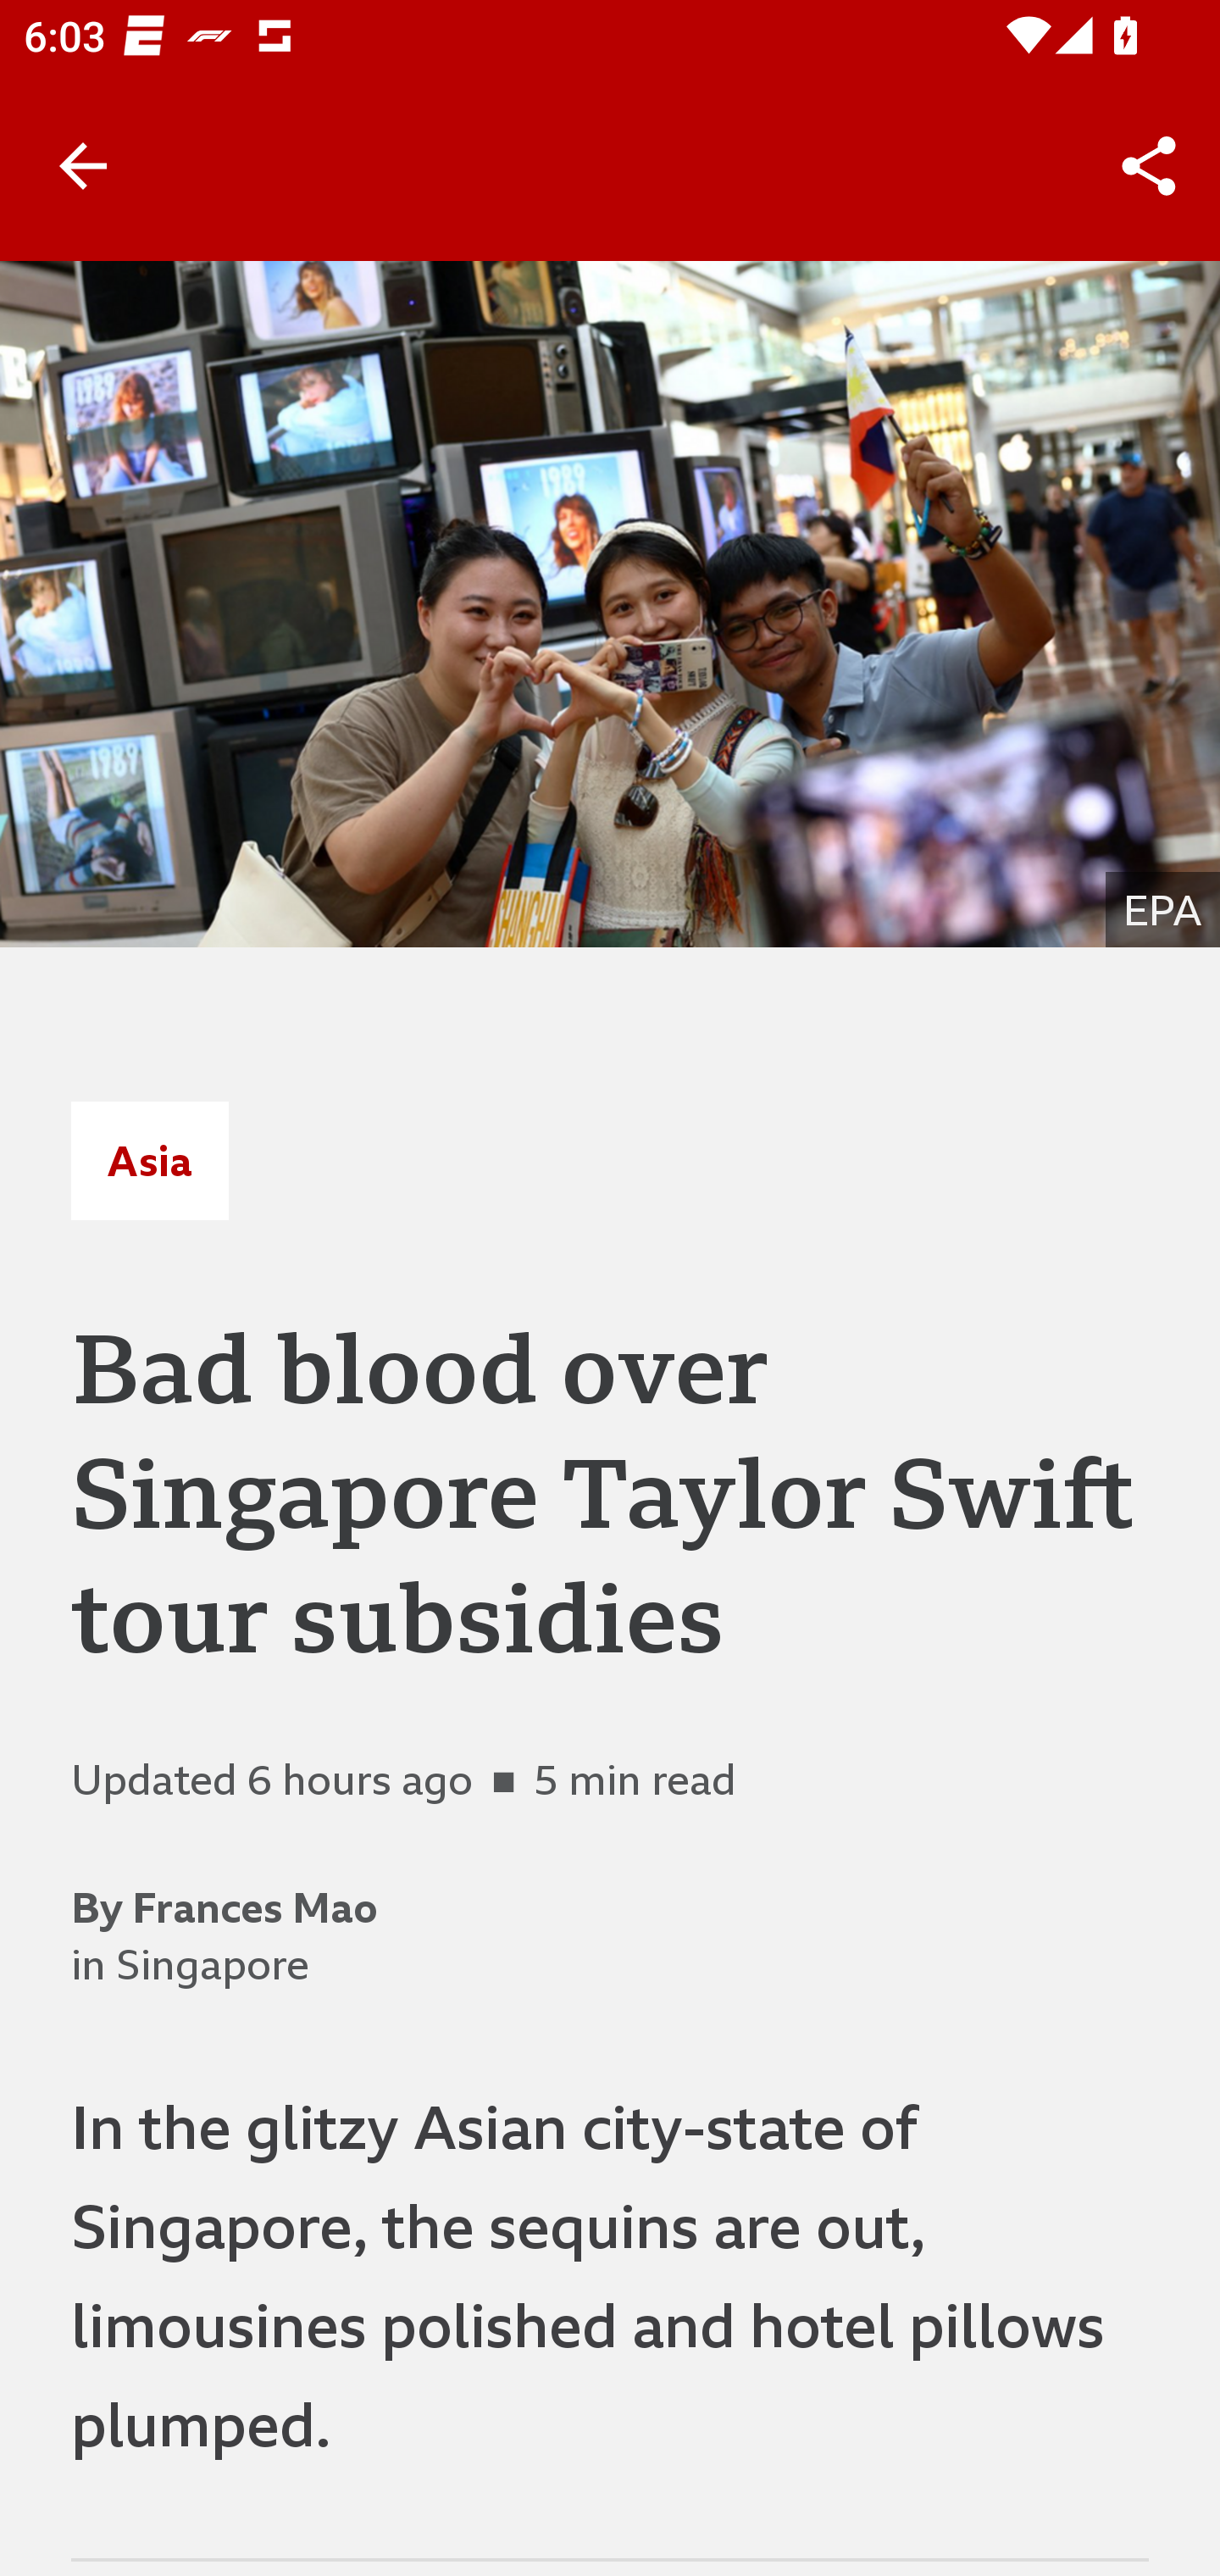 This screenshot has height=2576, width=1220. Describe the element at coordinates (83, 166) in the screenshot. I see `Back` at that location.